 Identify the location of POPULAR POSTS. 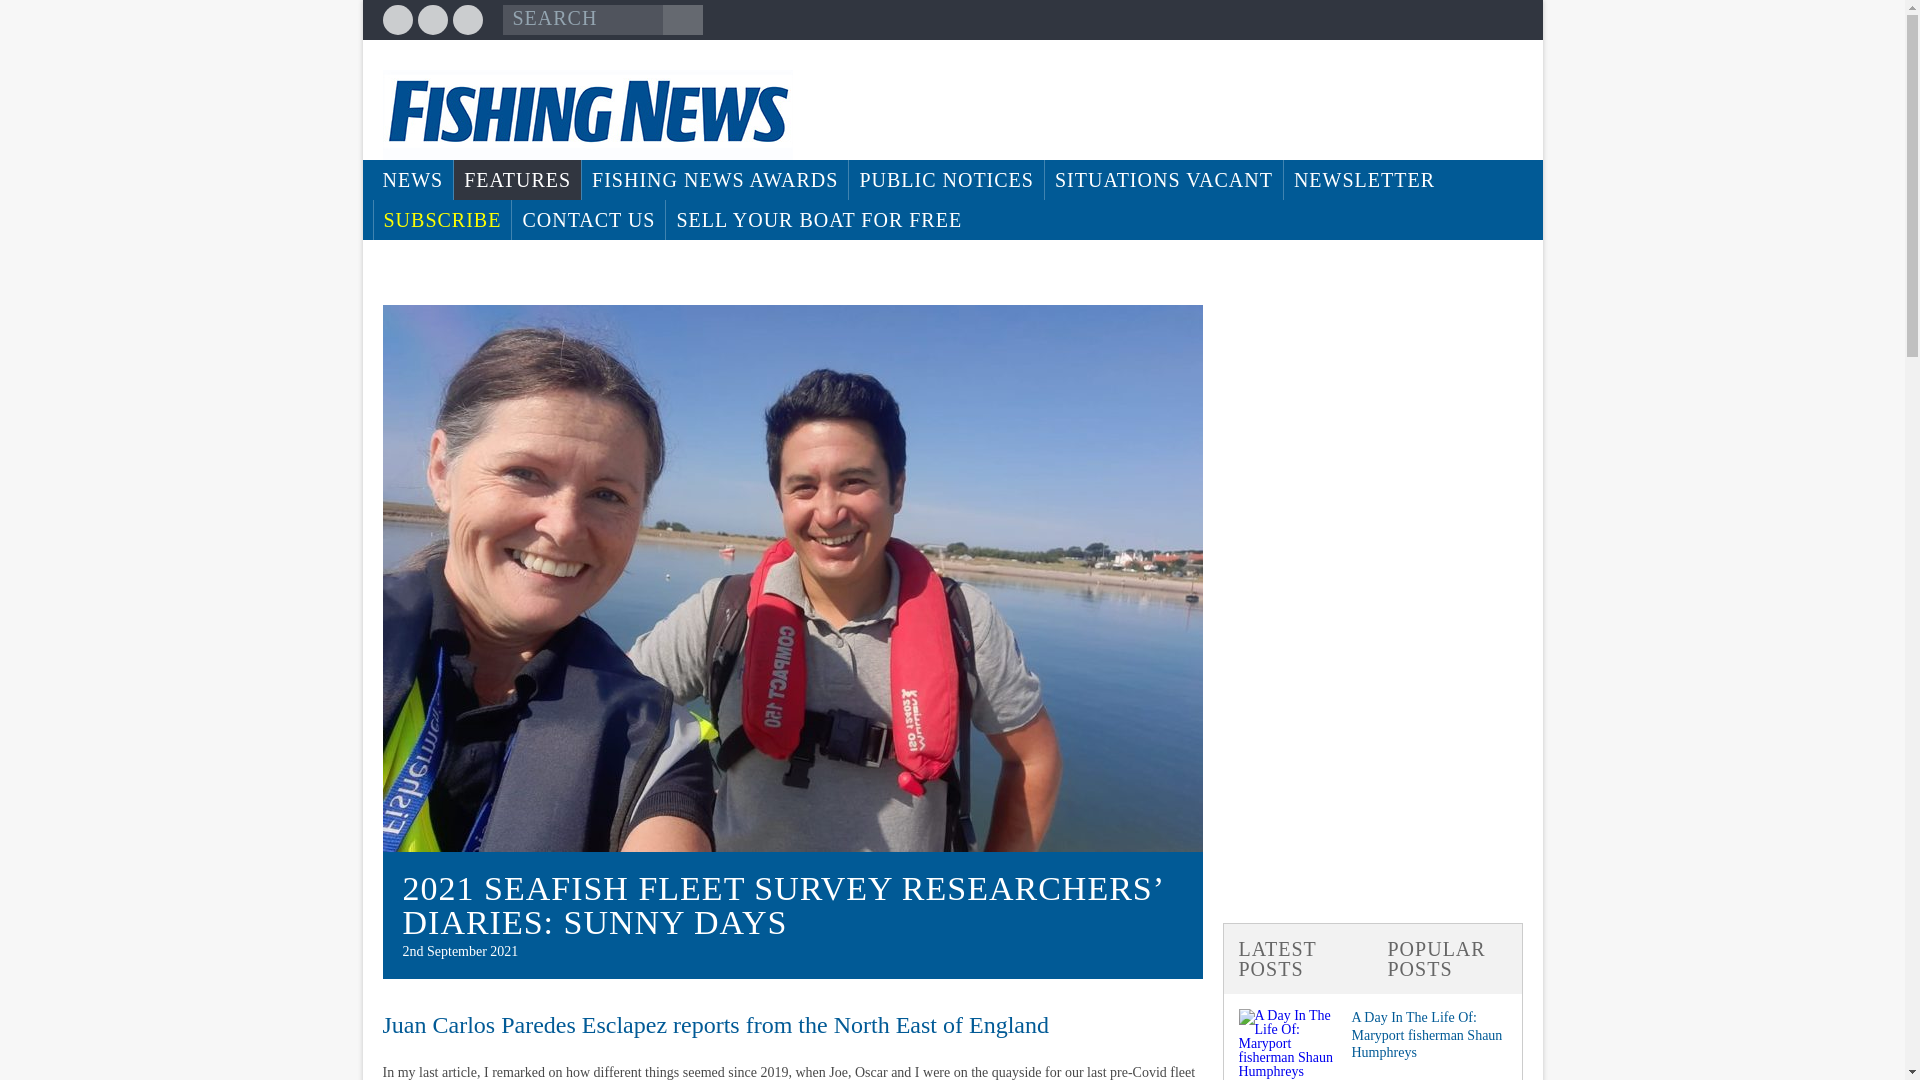
(1446, 958).